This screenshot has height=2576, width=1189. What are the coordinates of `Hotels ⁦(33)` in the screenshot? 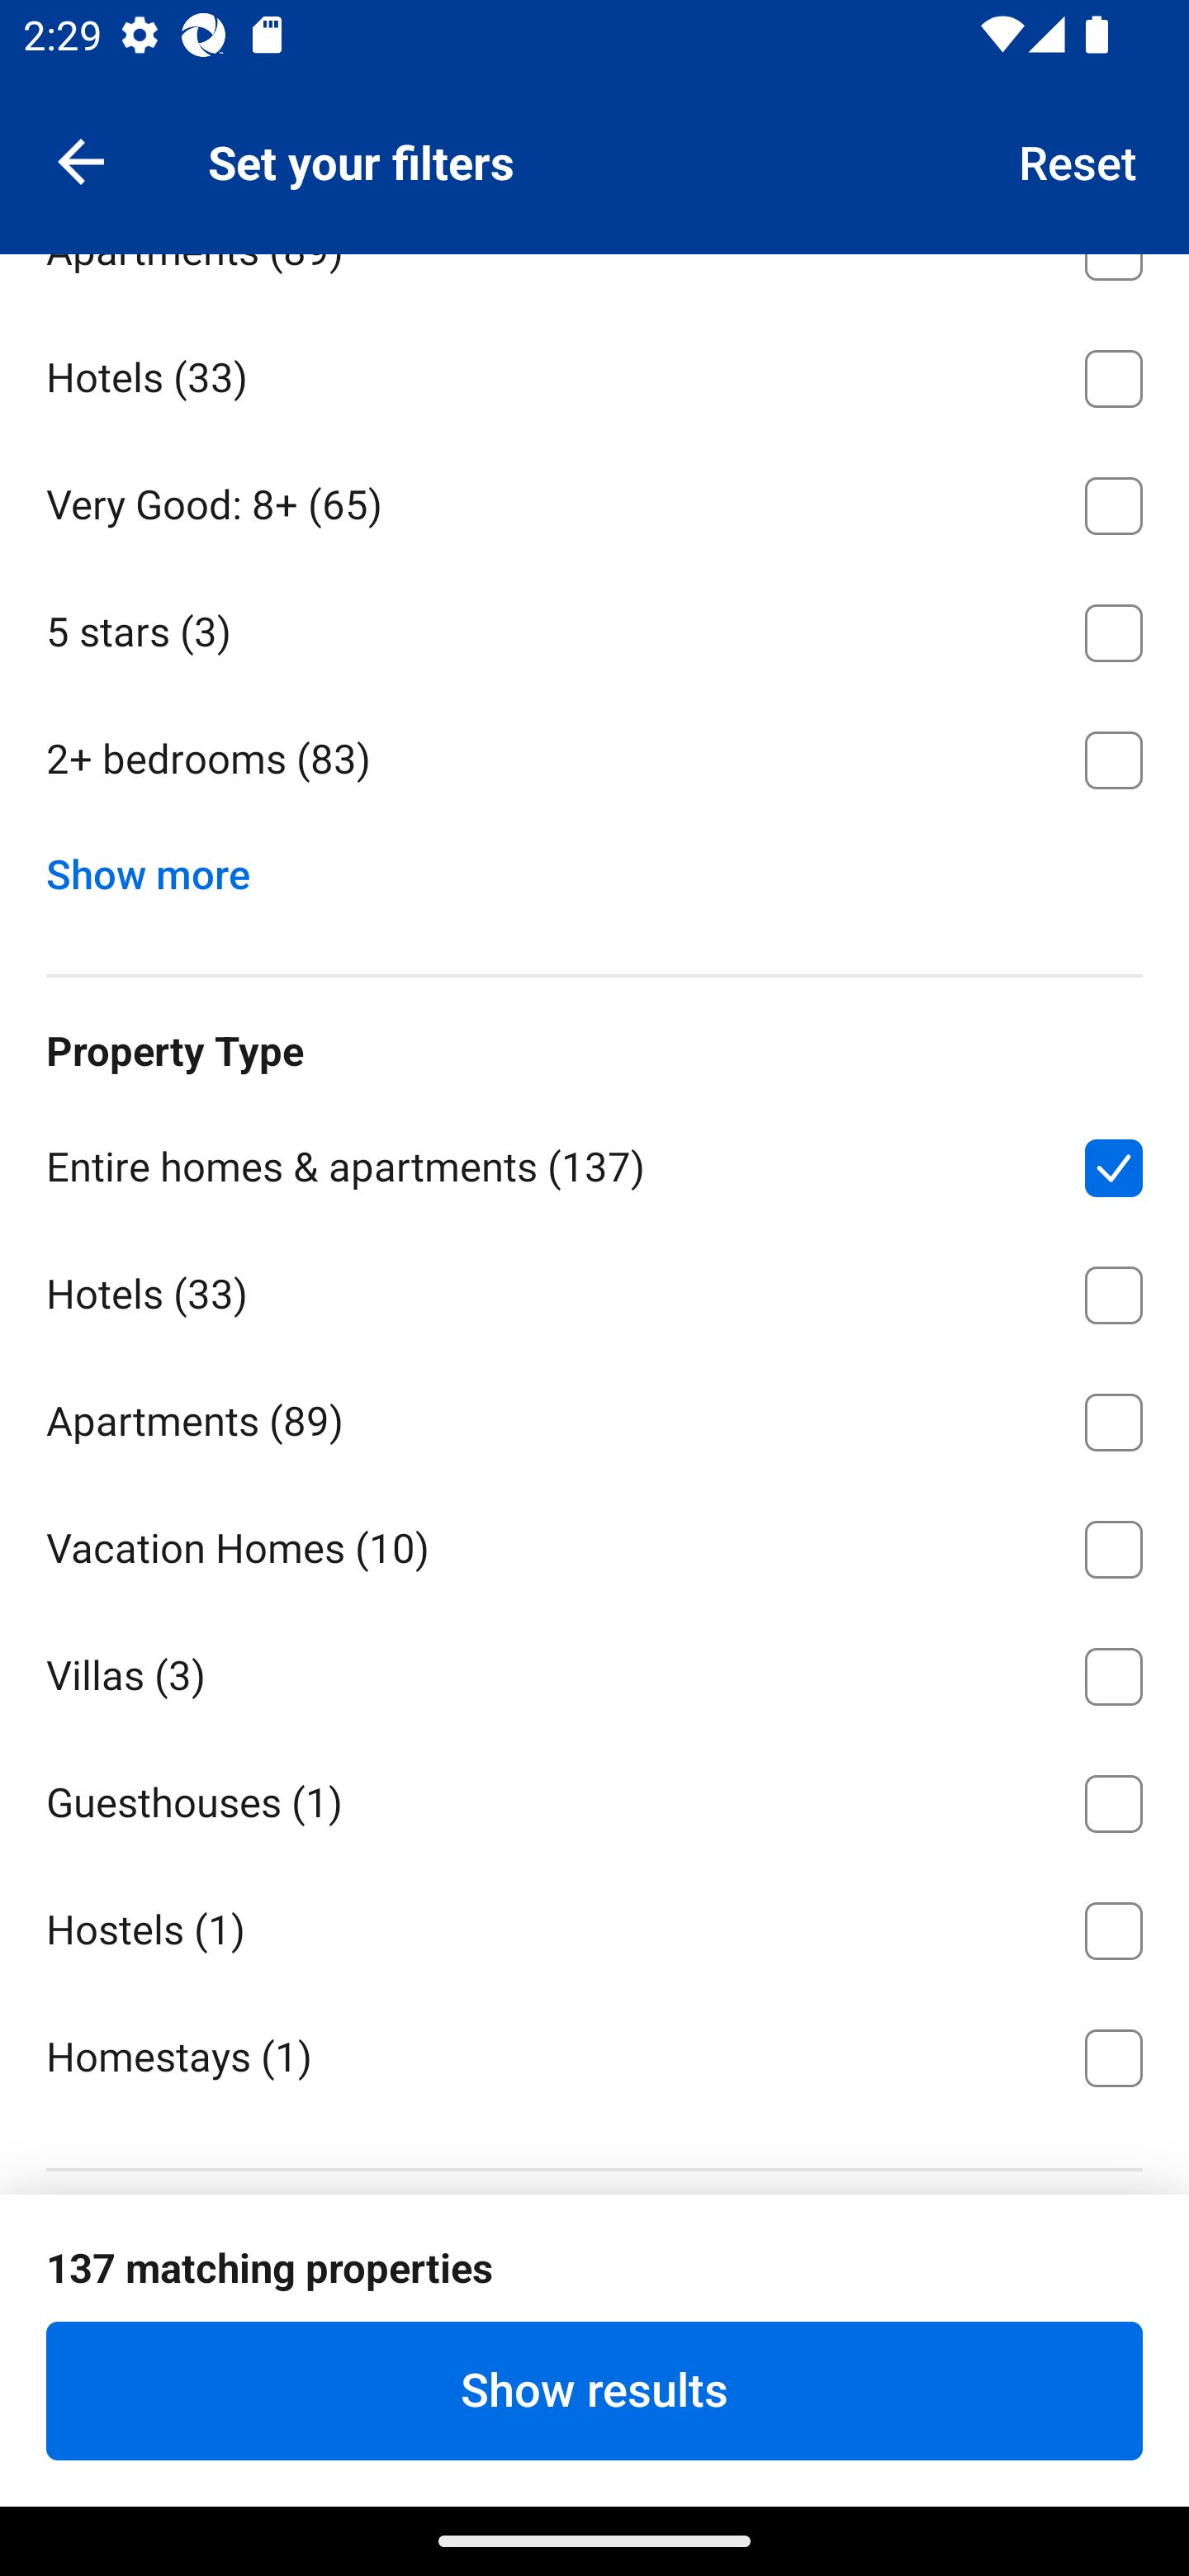 It's located at (594, 373).